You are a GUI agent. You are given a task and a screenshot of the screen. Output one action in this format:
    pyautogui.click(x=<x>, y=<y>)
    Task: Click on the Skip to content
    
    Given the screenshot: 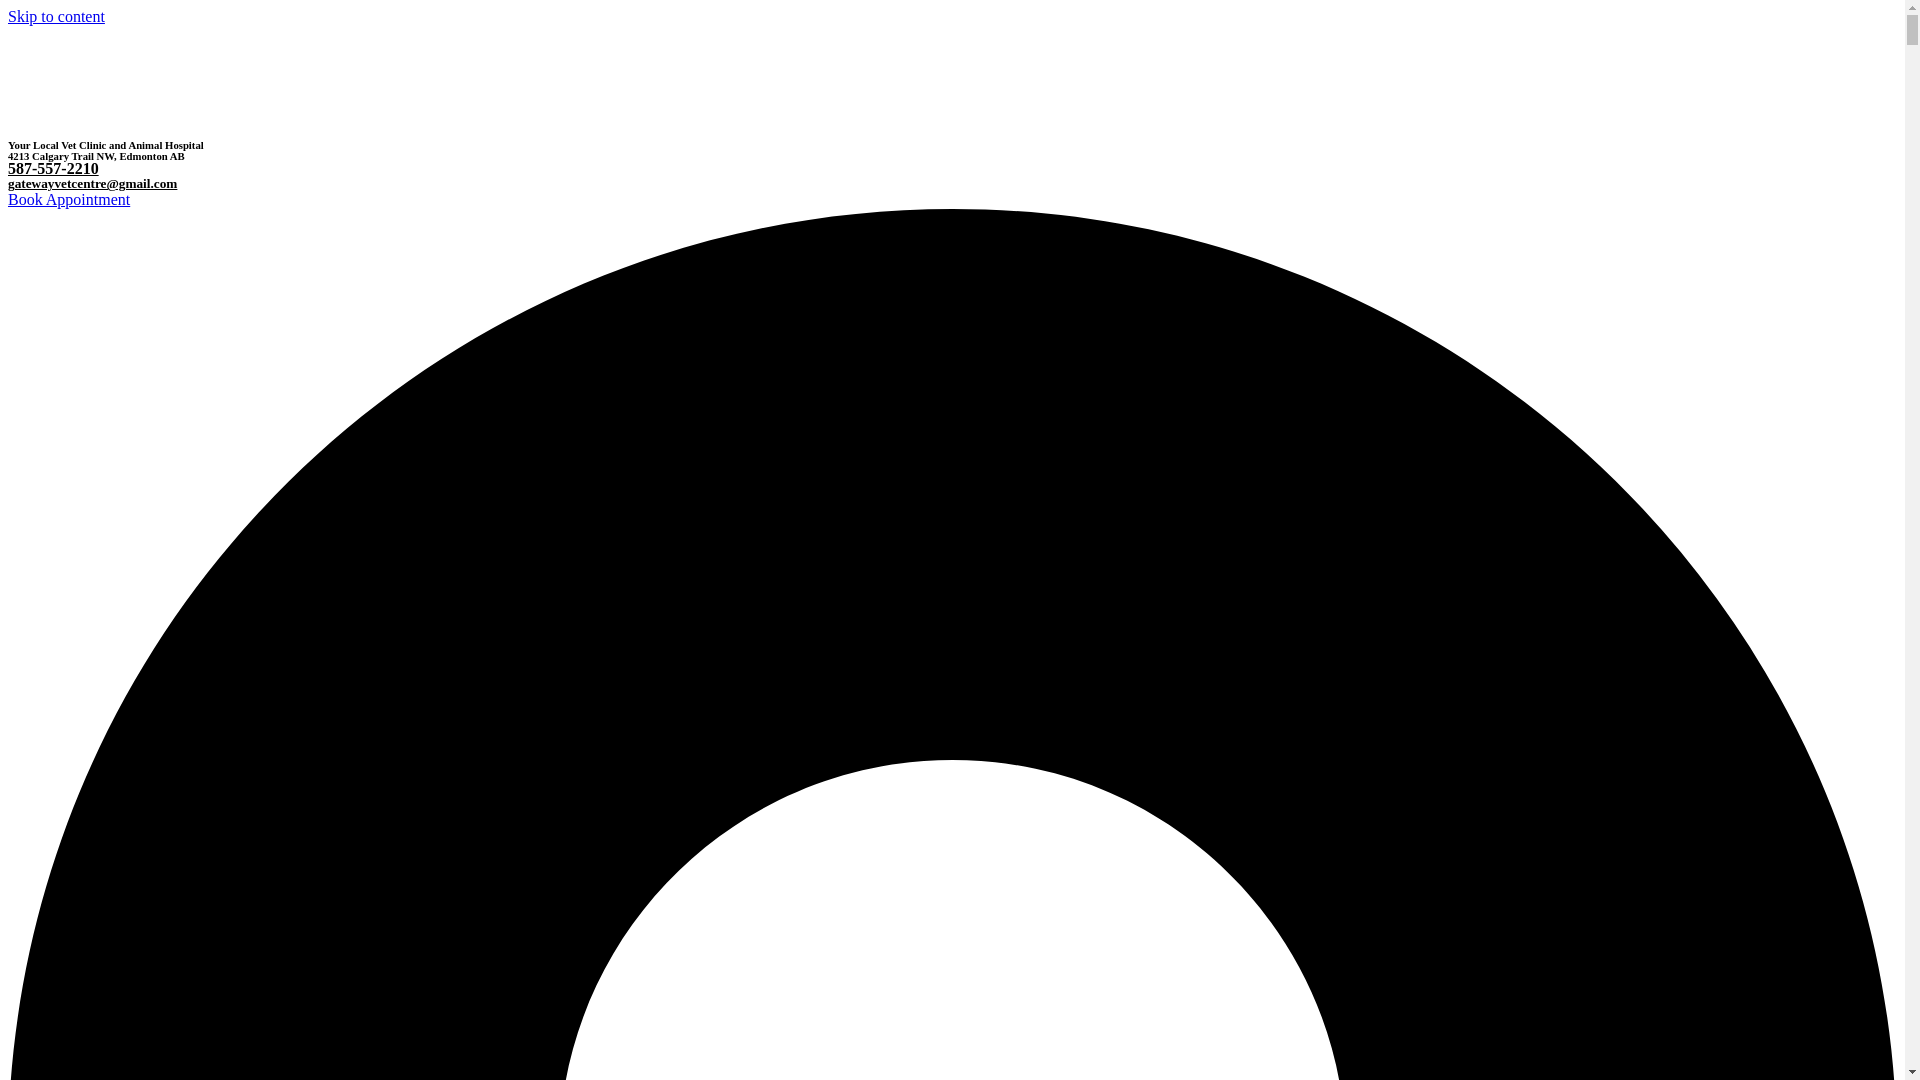 What is the action you would take?
    pyautogui.click(x=56, y=16)
    